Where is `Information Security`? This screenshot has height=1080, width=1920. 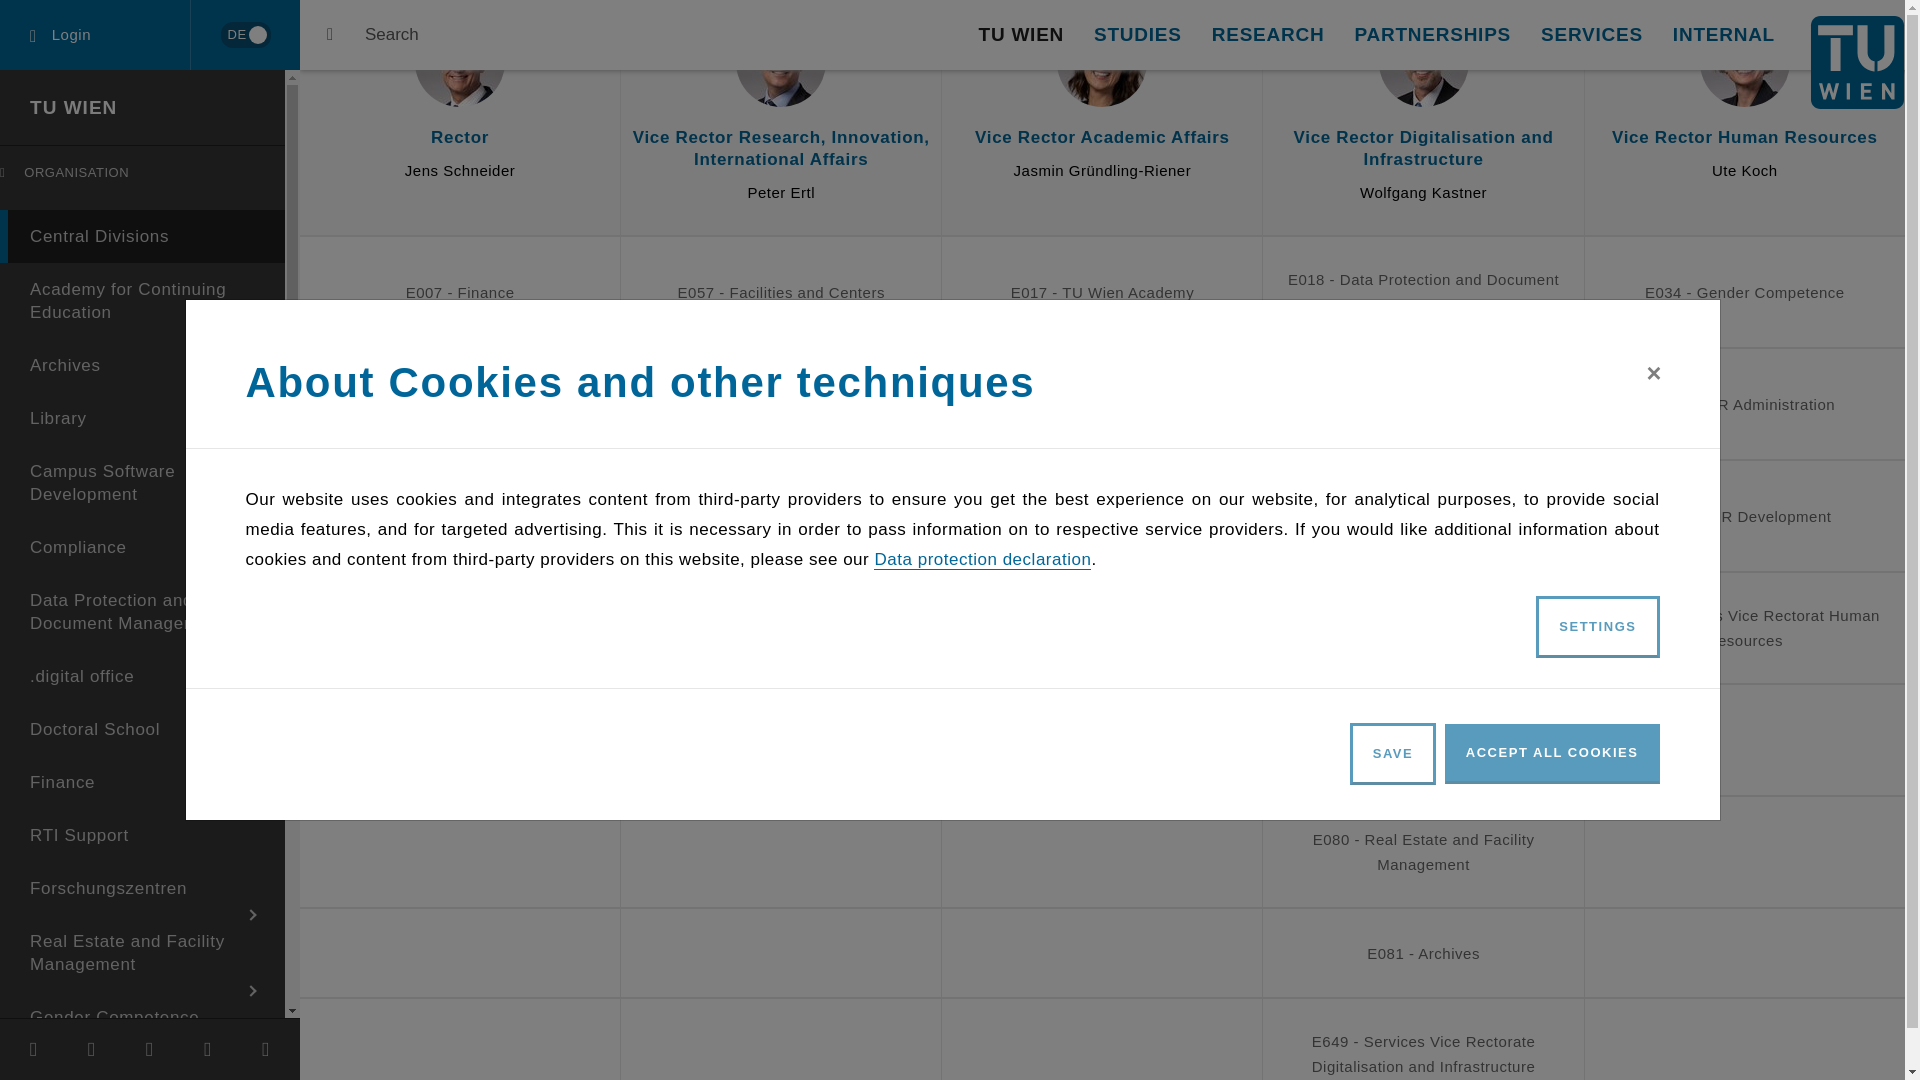
Information Security is located at coordinates (142, 44).